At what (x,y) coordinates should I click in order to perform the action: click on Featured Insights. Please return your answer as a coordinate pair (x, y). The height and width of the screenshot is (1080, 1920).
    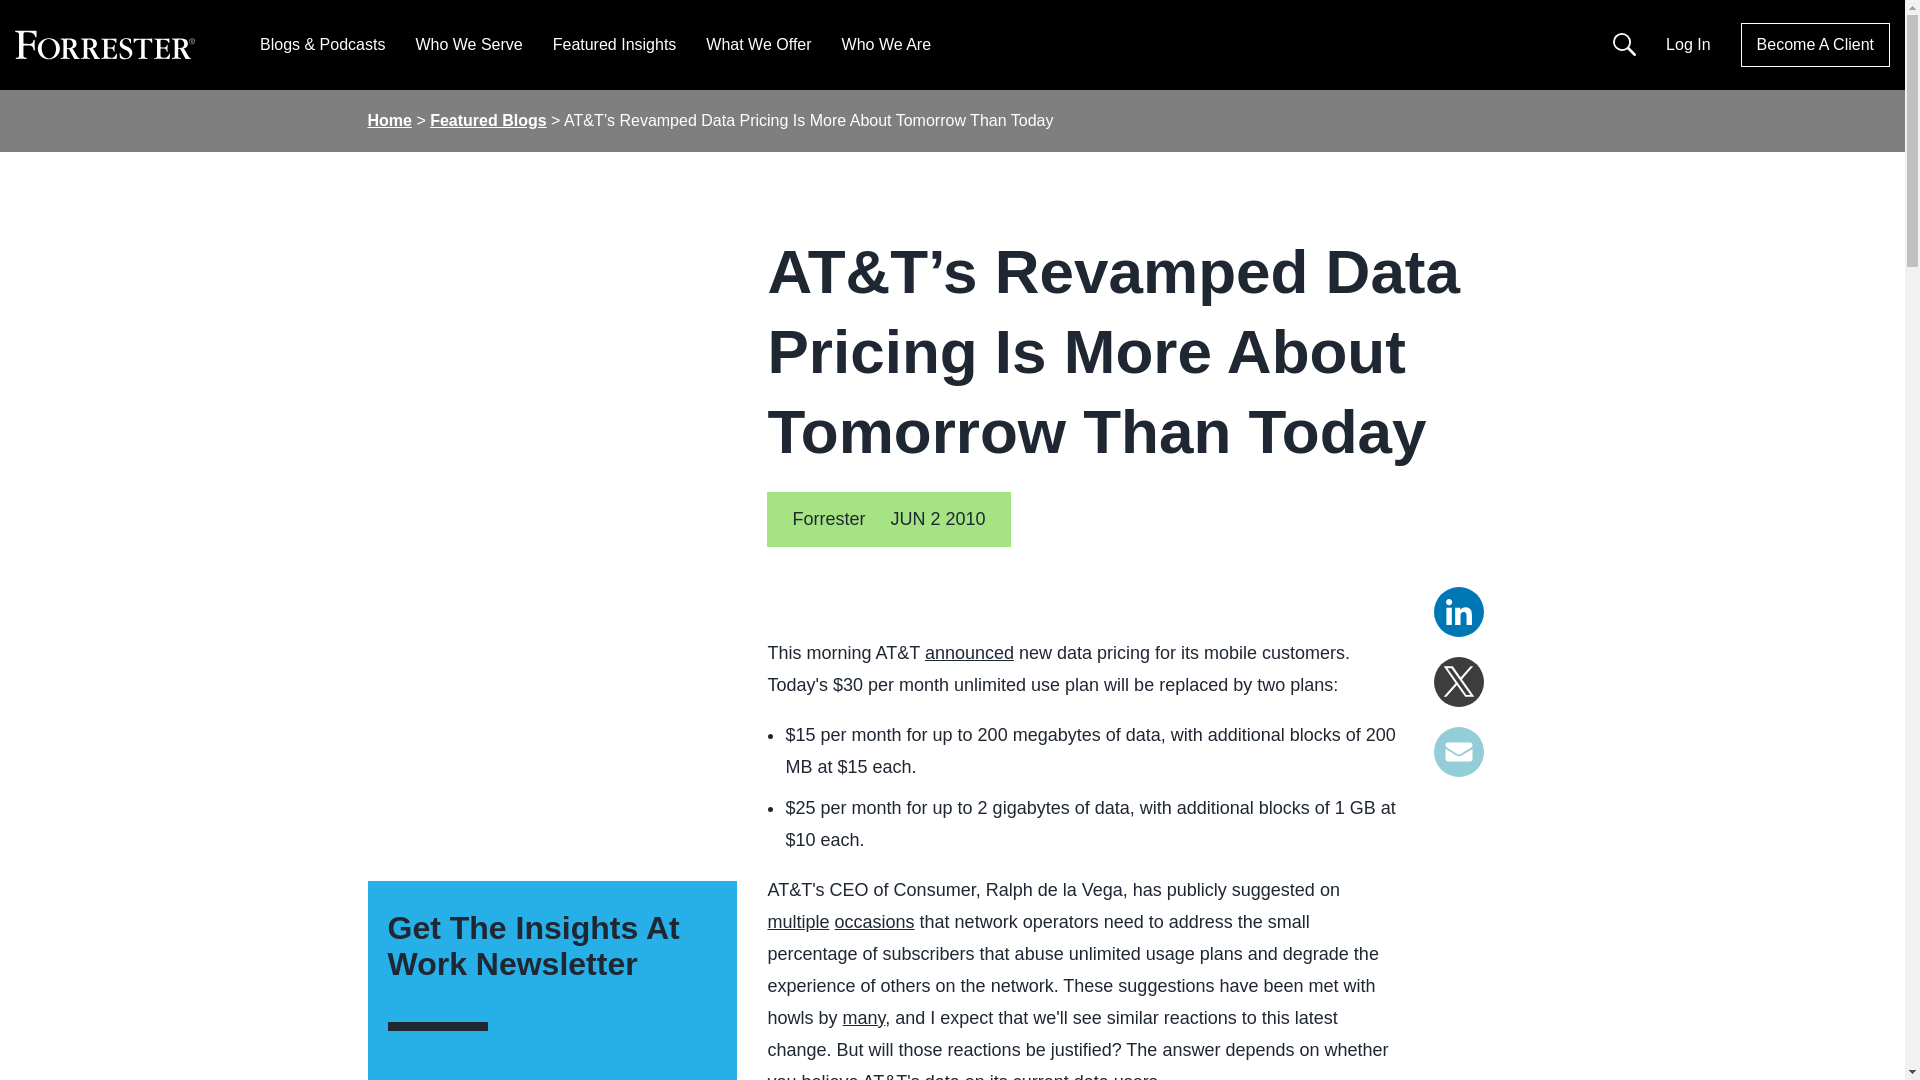
    Looking at the image, I should click on (614, 44).